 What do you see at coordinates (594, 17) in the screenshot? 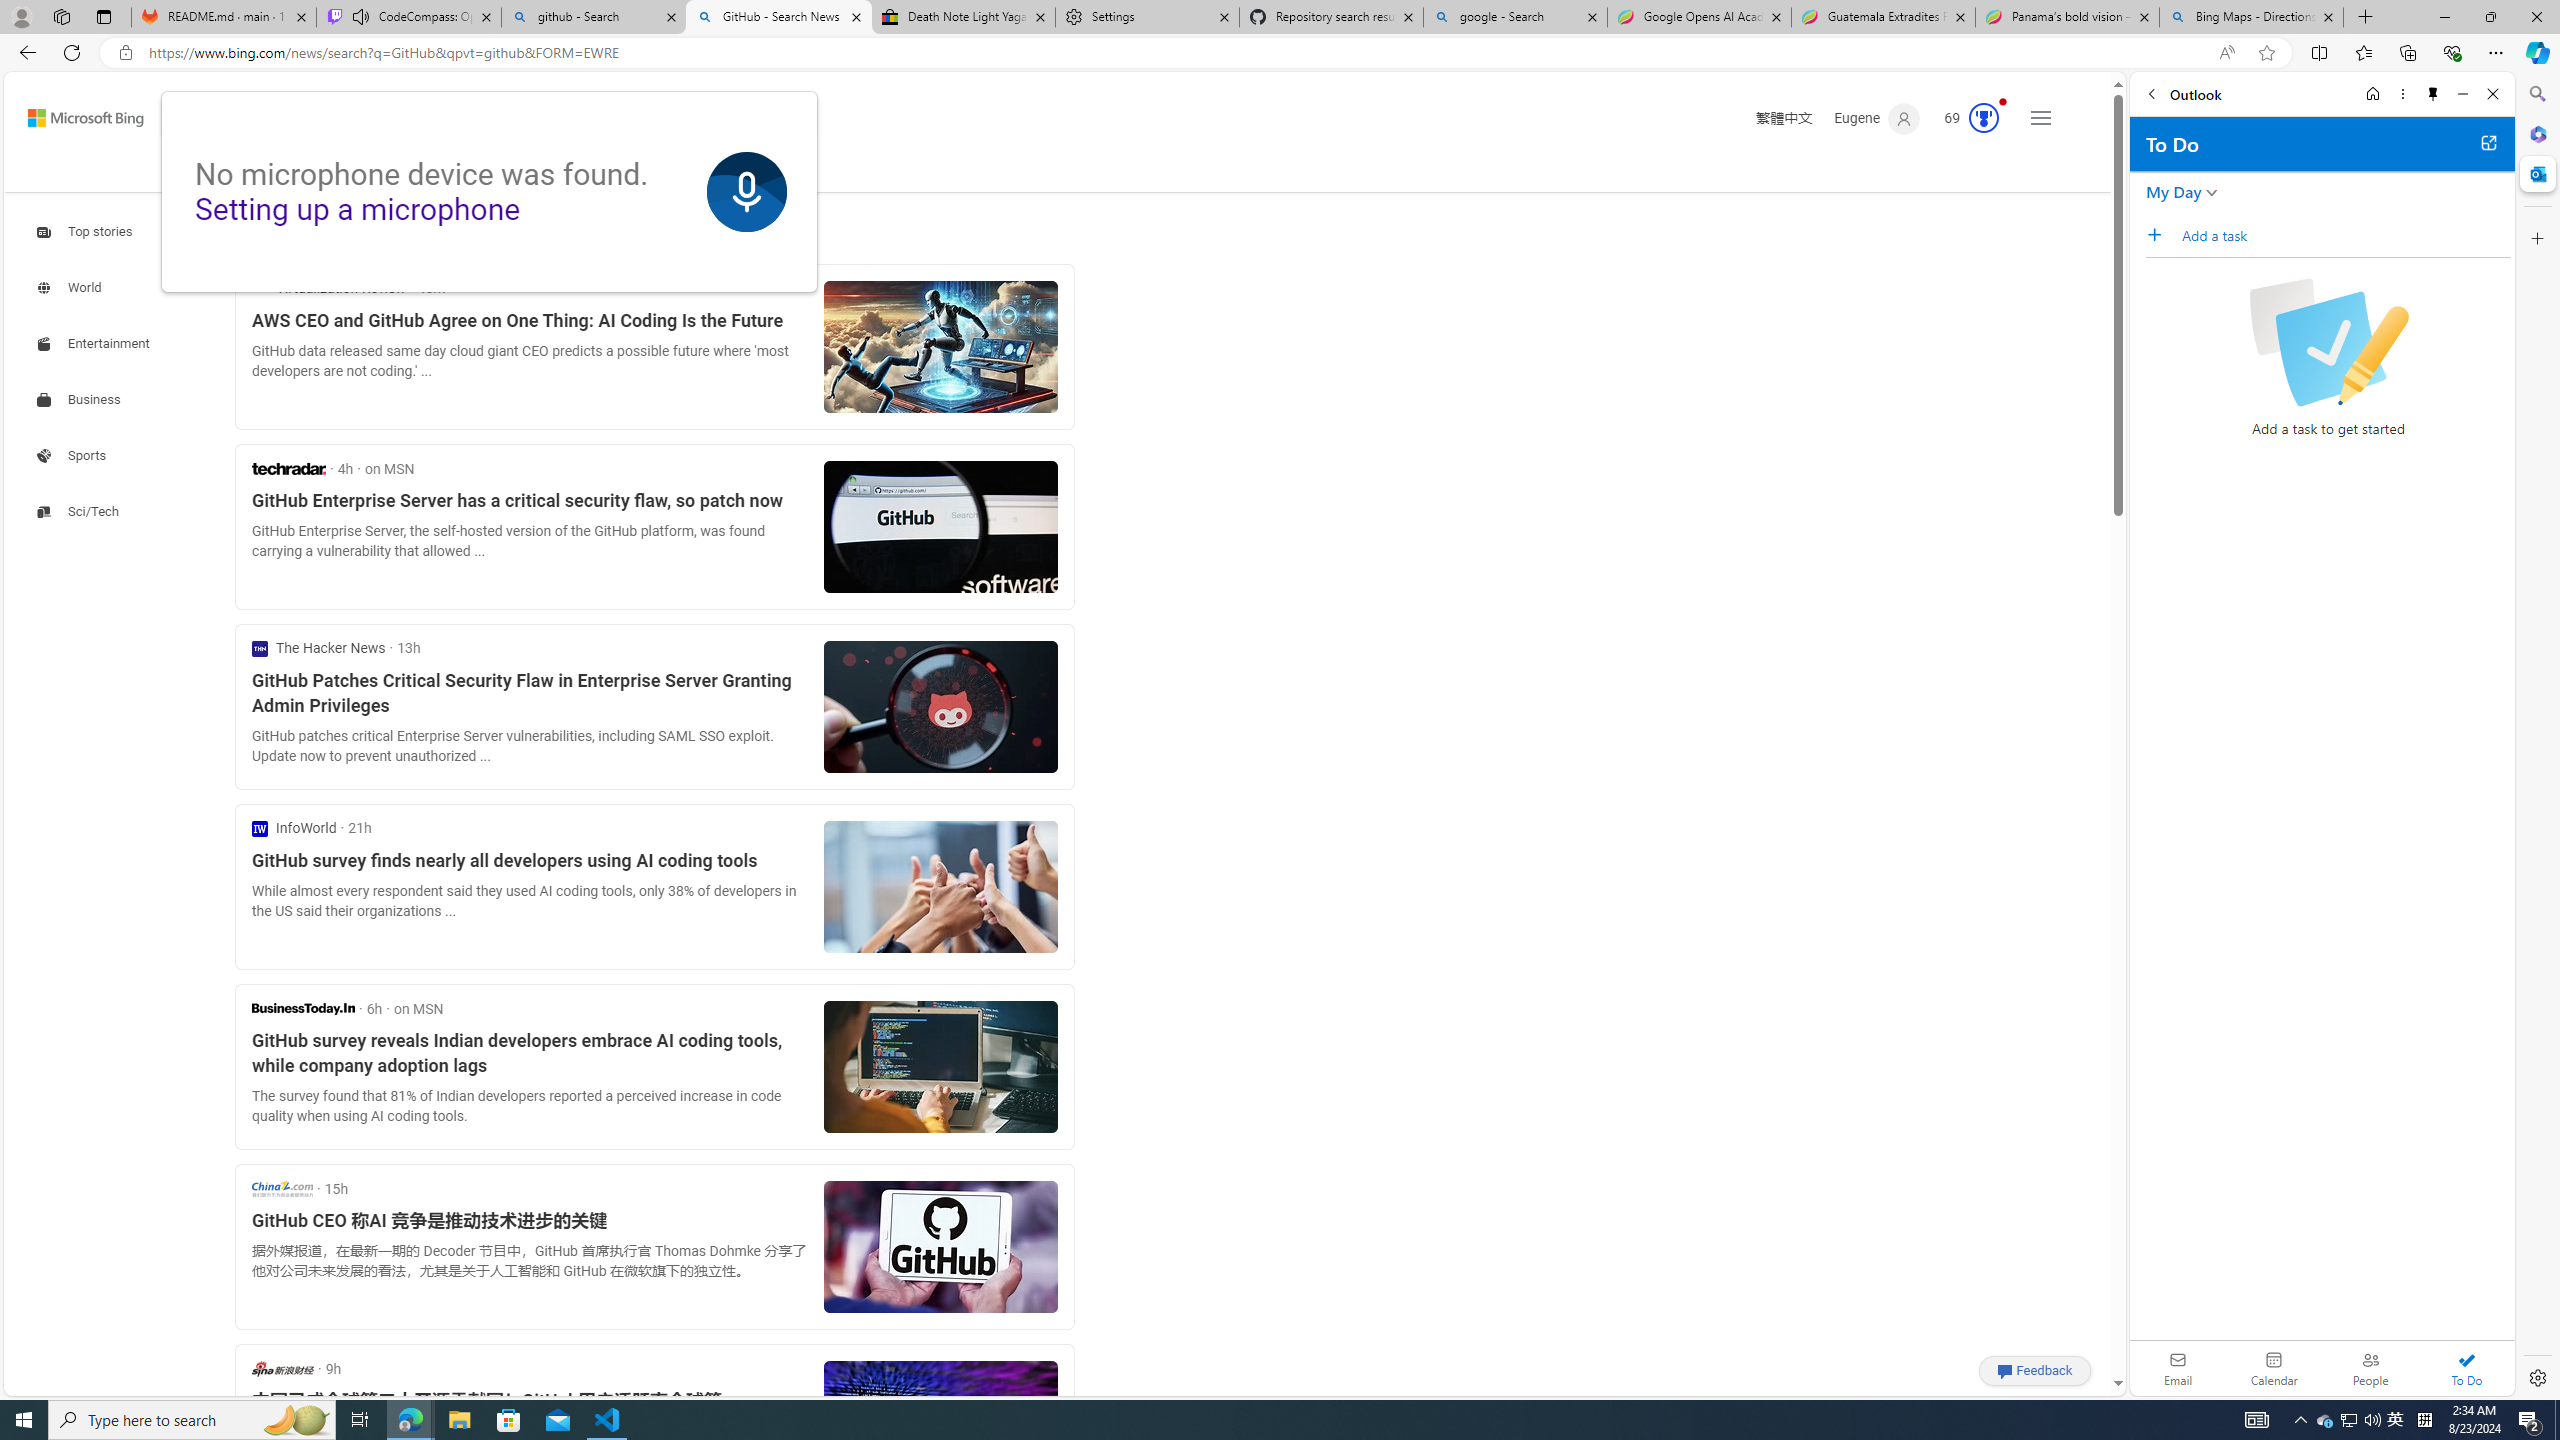
I see `github - Search` at bounding box center [594, 17].